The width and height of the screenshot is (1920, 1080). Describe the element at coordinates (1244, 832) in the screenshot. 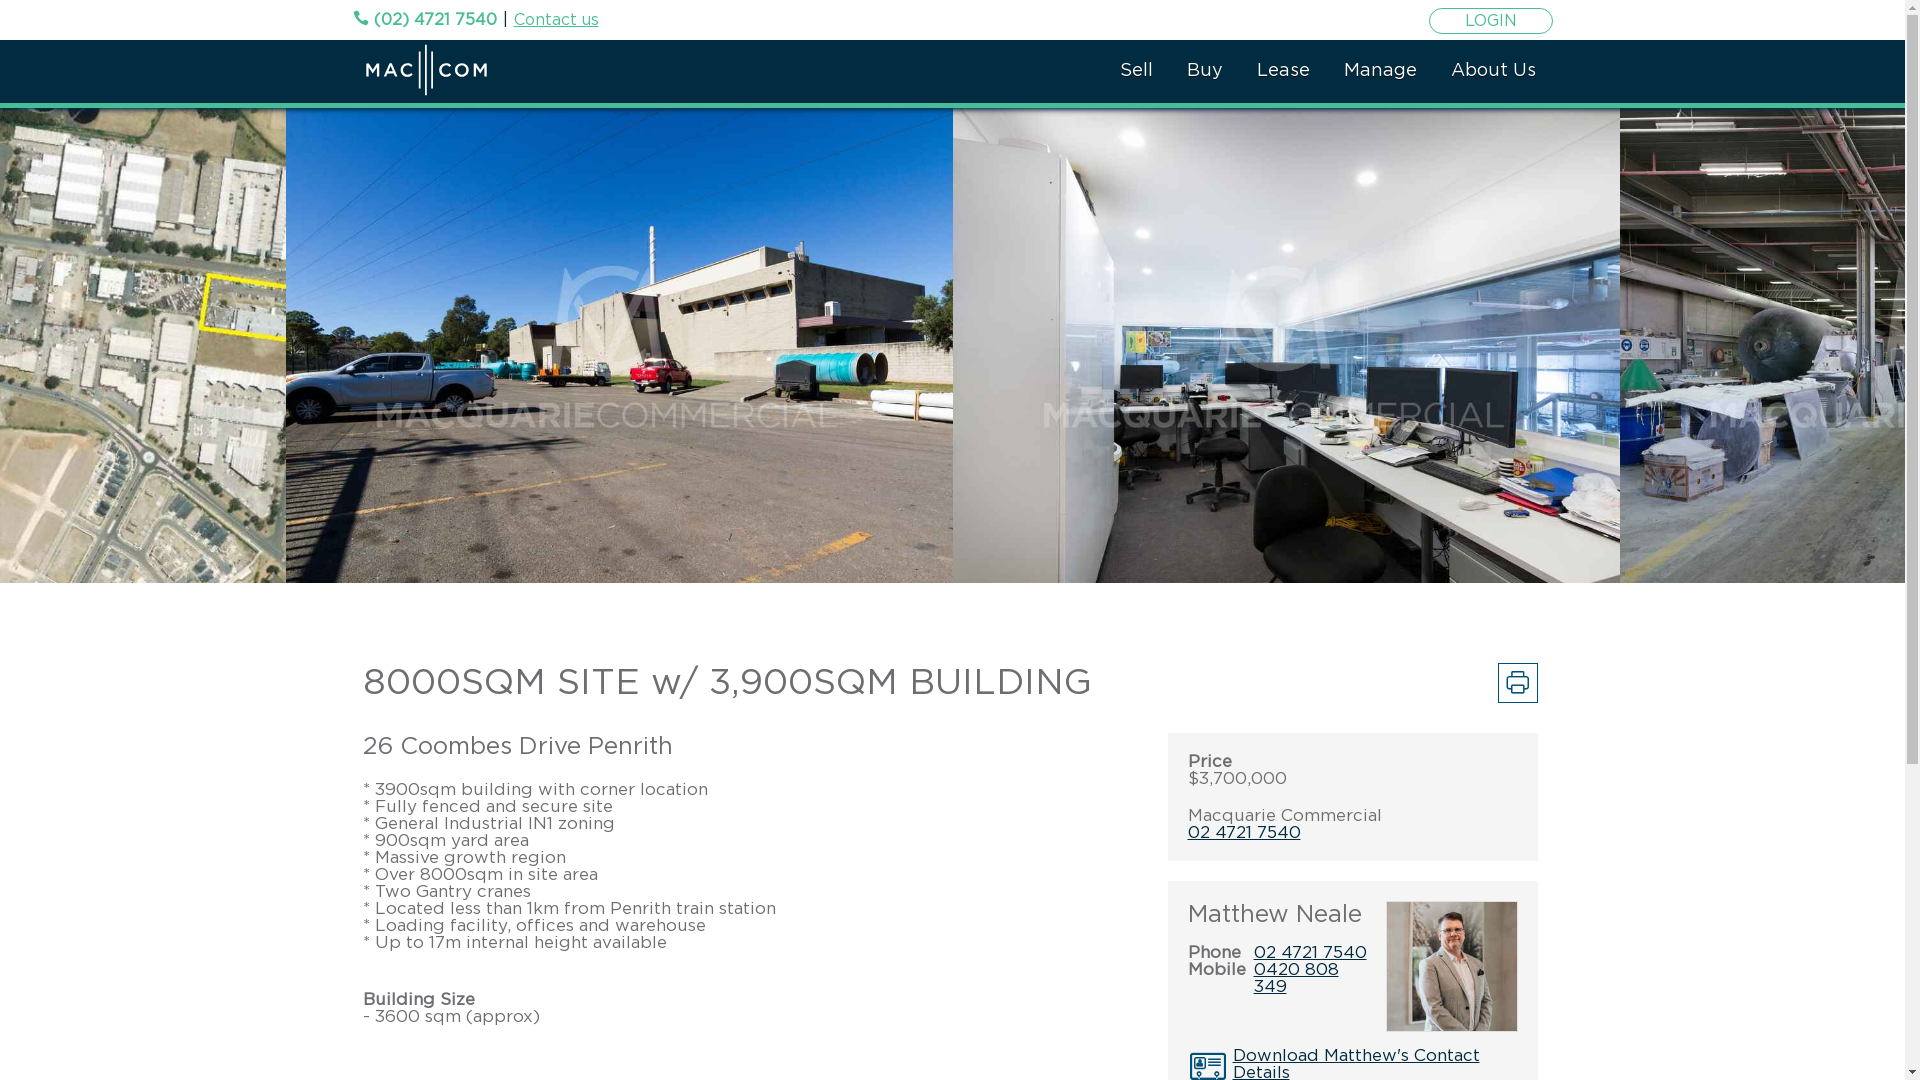

I see `02 4721 7540` at that location.